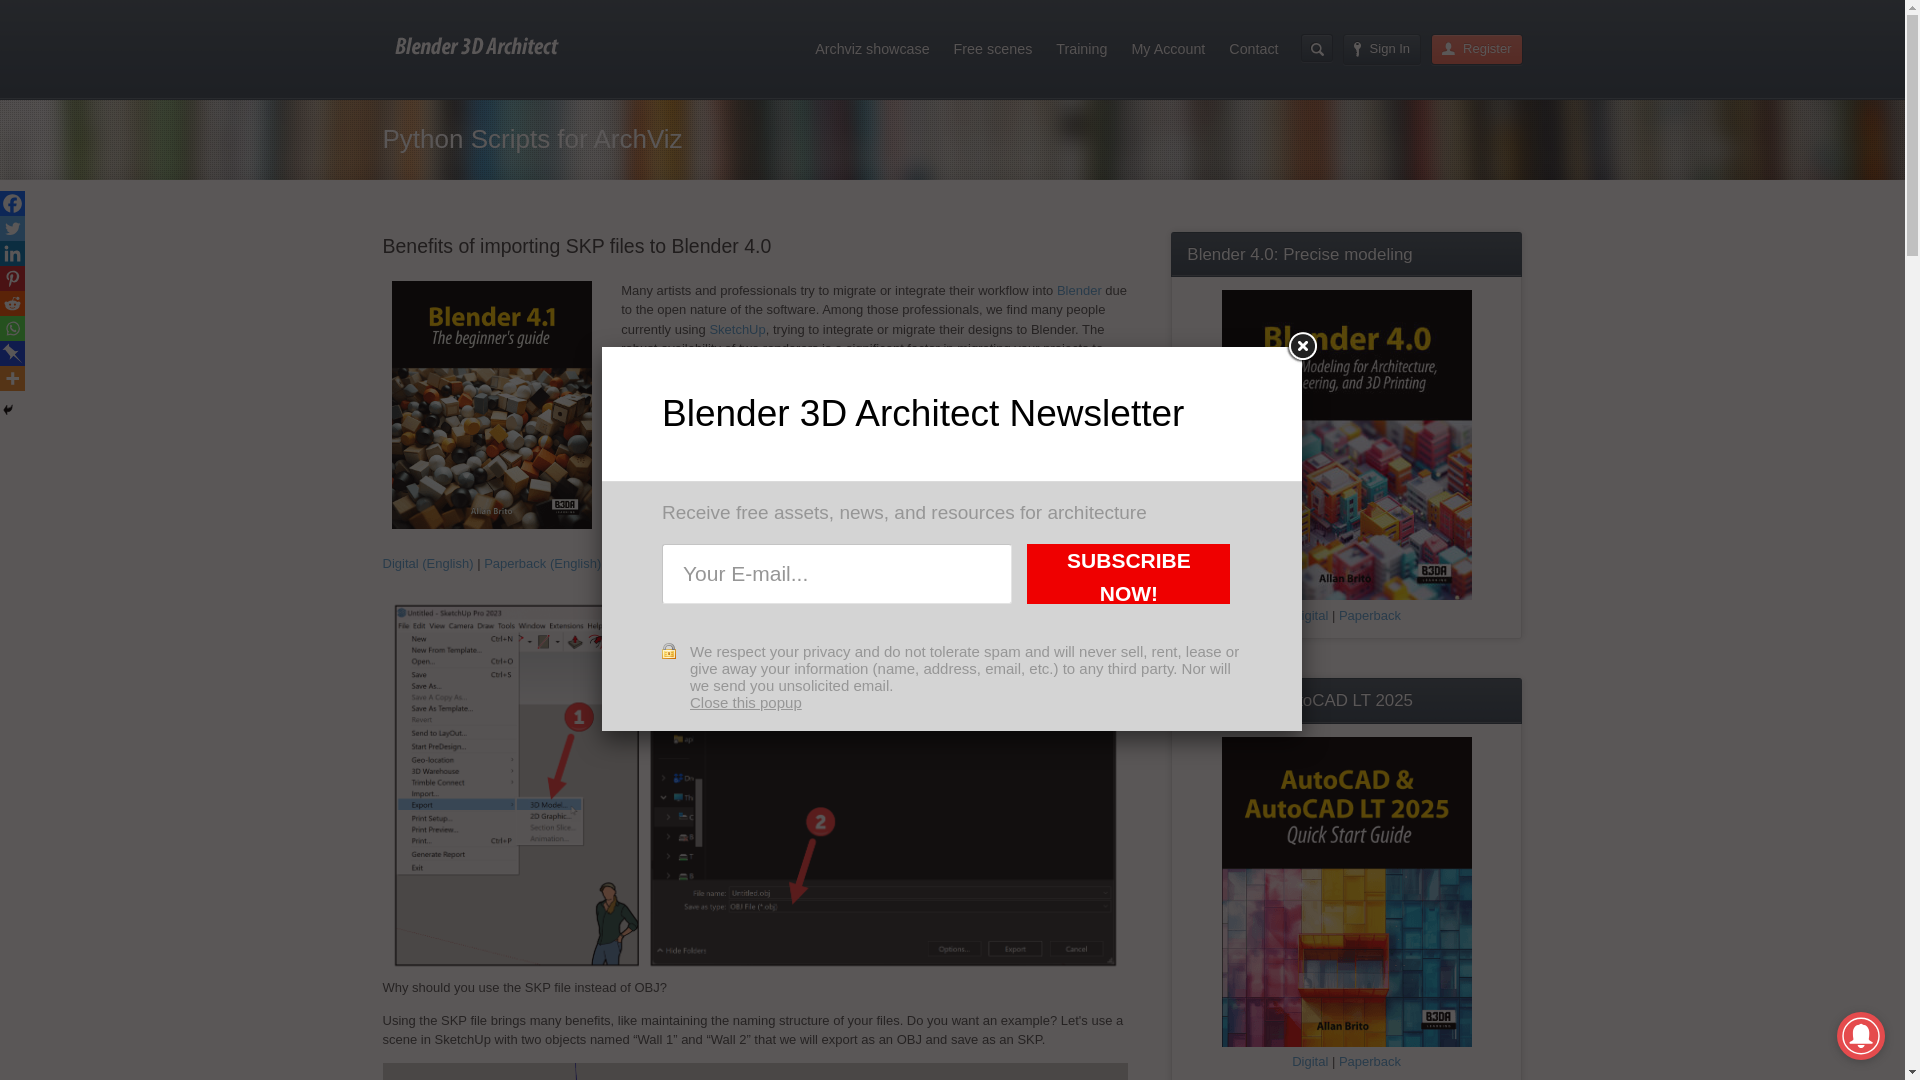  I want to click on Blender, so click(1080, 290).